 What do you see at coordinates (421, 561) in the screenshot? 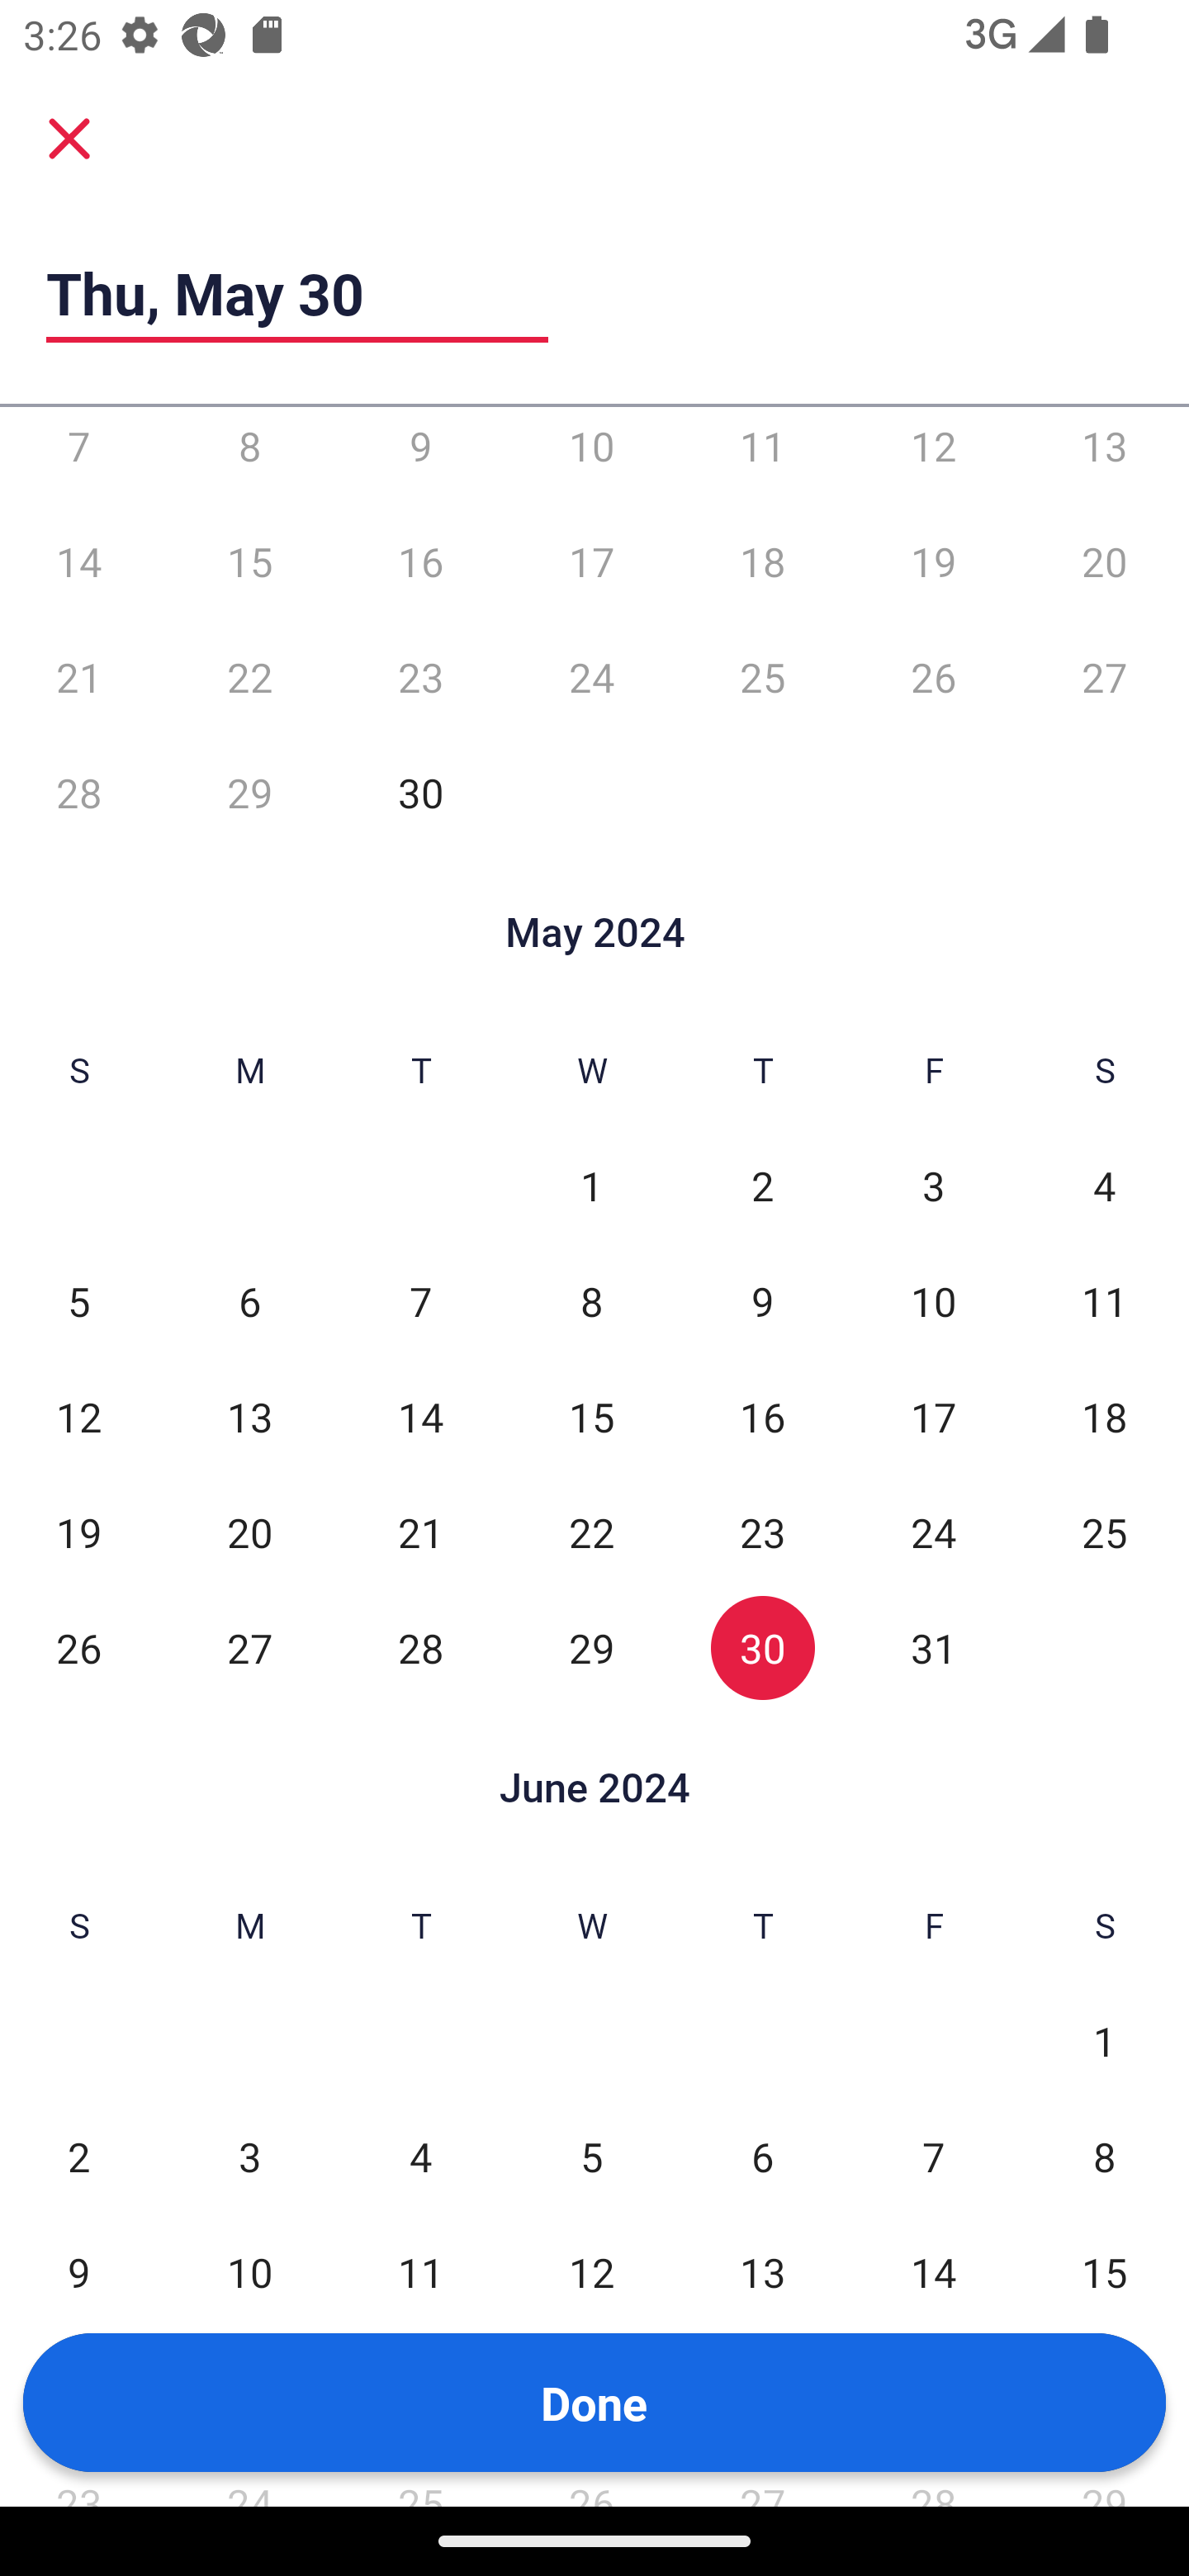
I see `16 Tue, Apr 16, Not Selected` at bounding box center [421, 561].